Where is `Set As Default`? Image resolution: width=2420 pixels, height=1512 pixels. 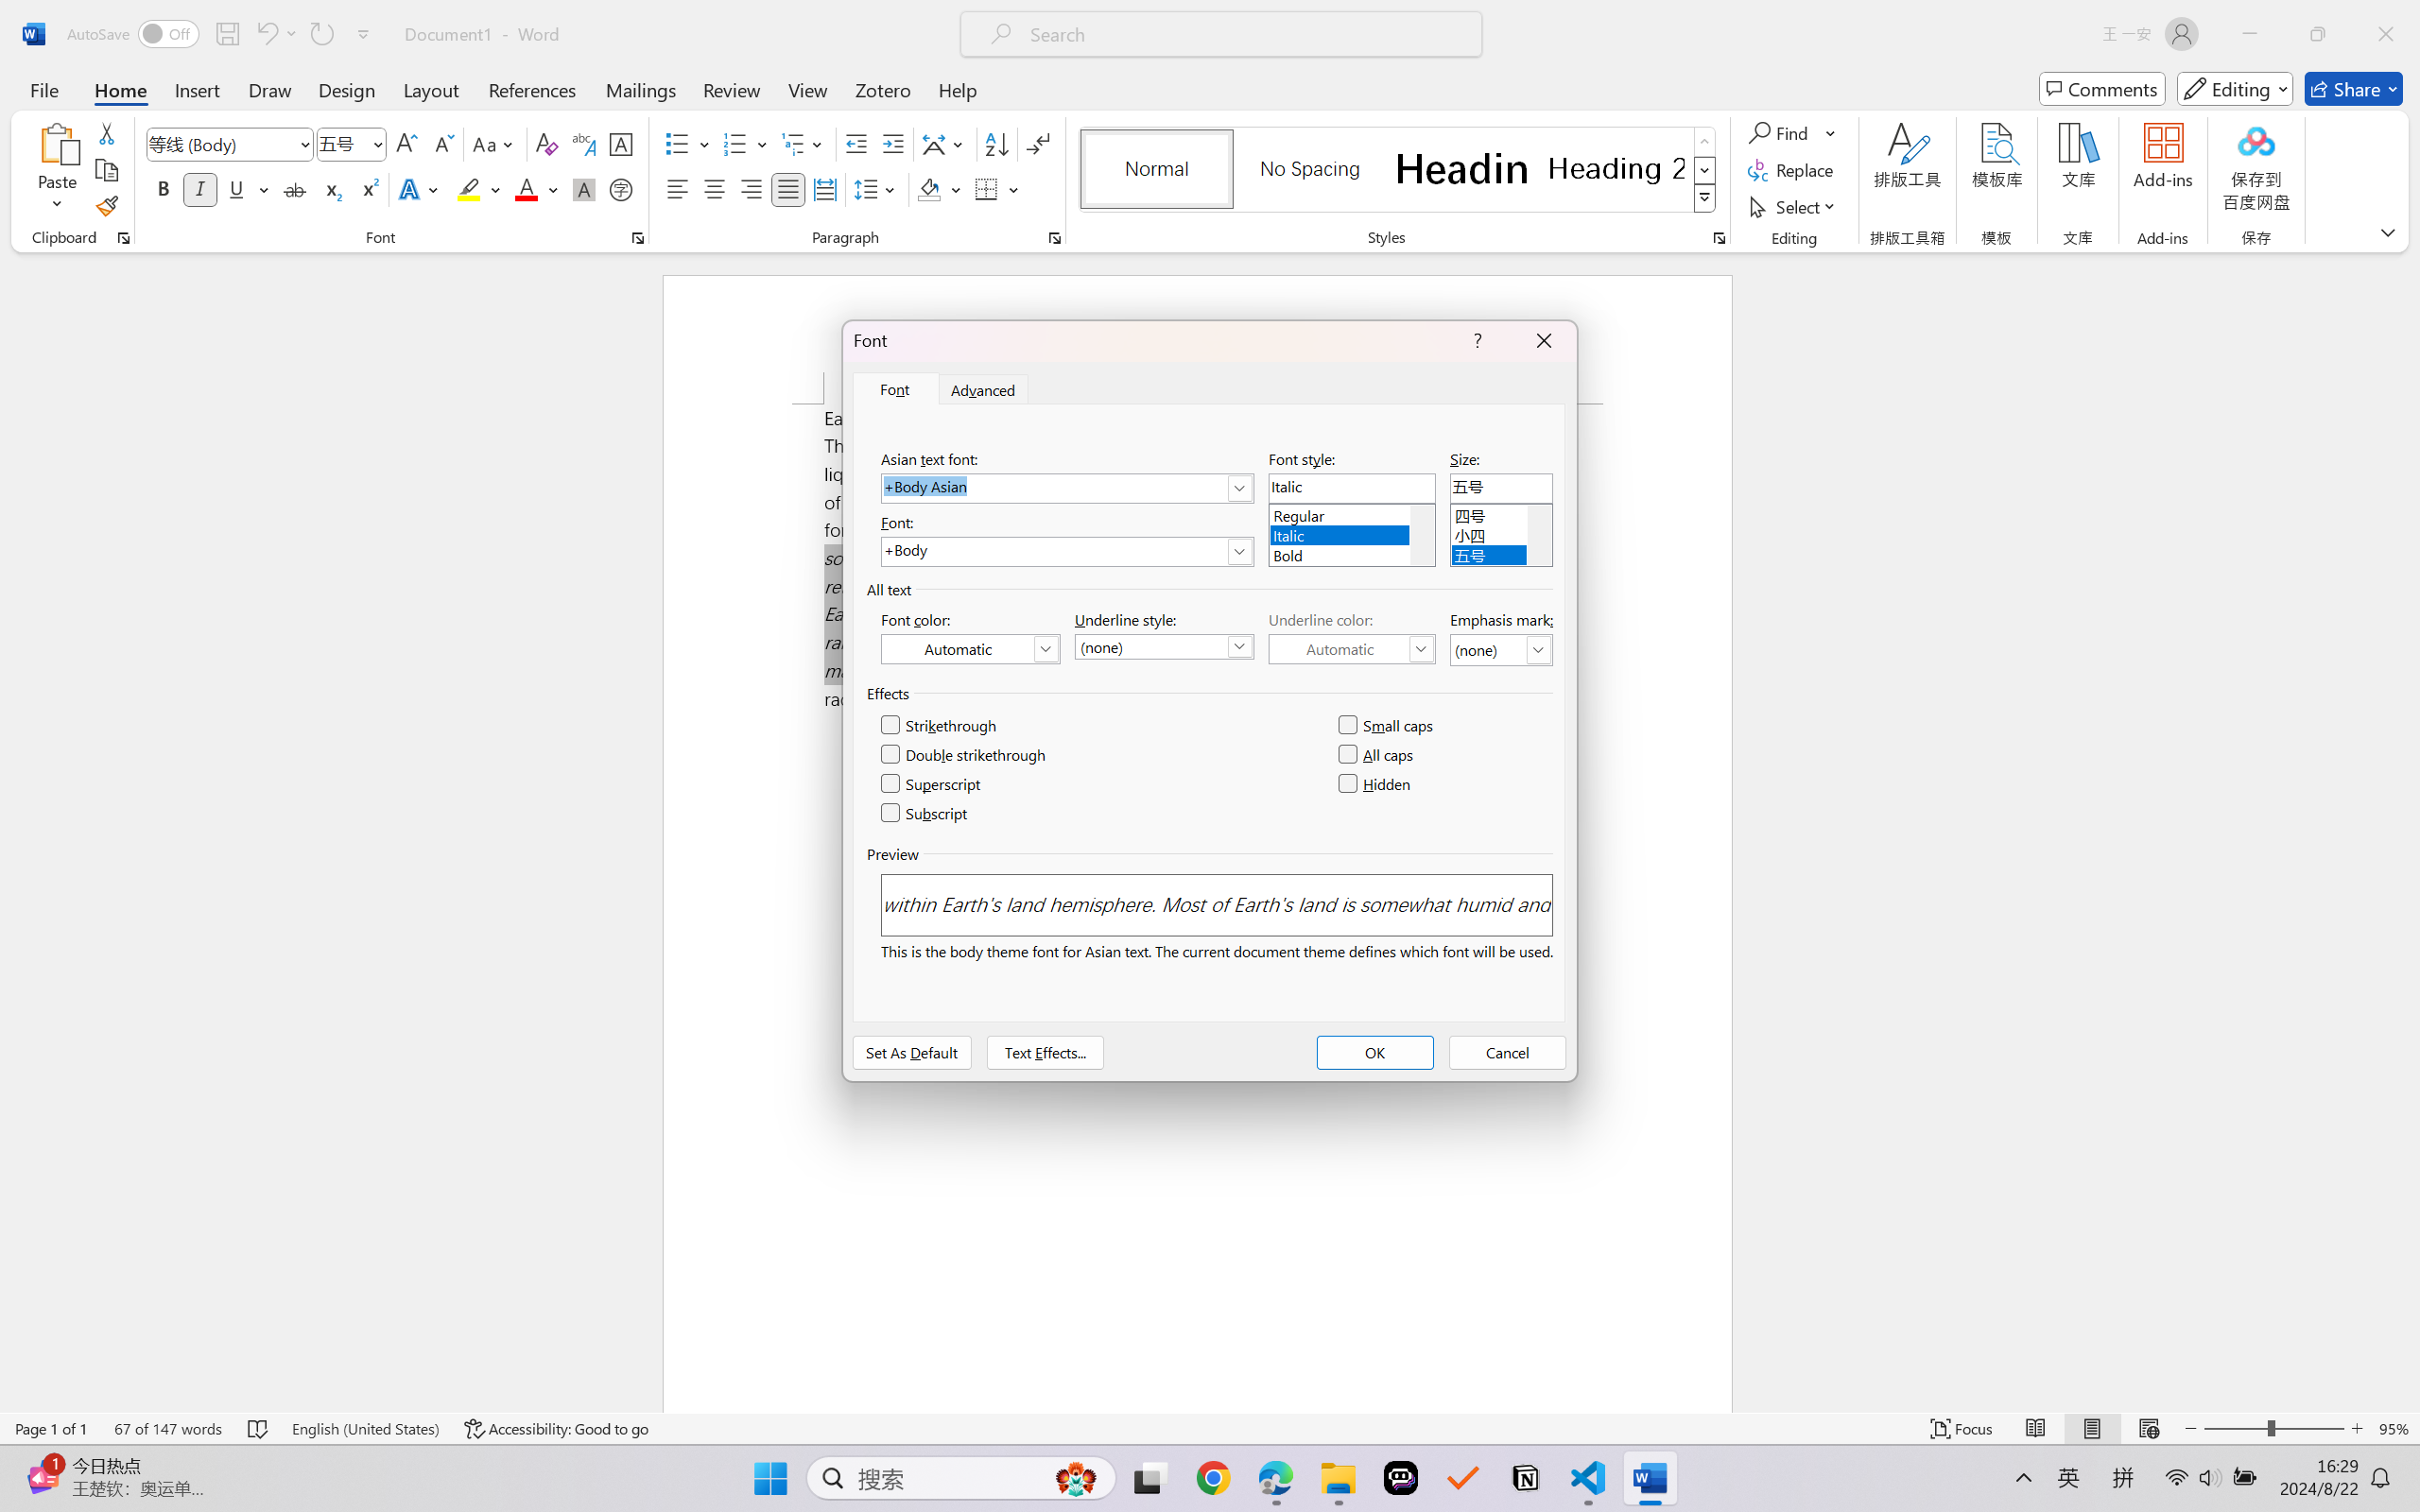
Set As Default is located at coordinates (912, 1052).